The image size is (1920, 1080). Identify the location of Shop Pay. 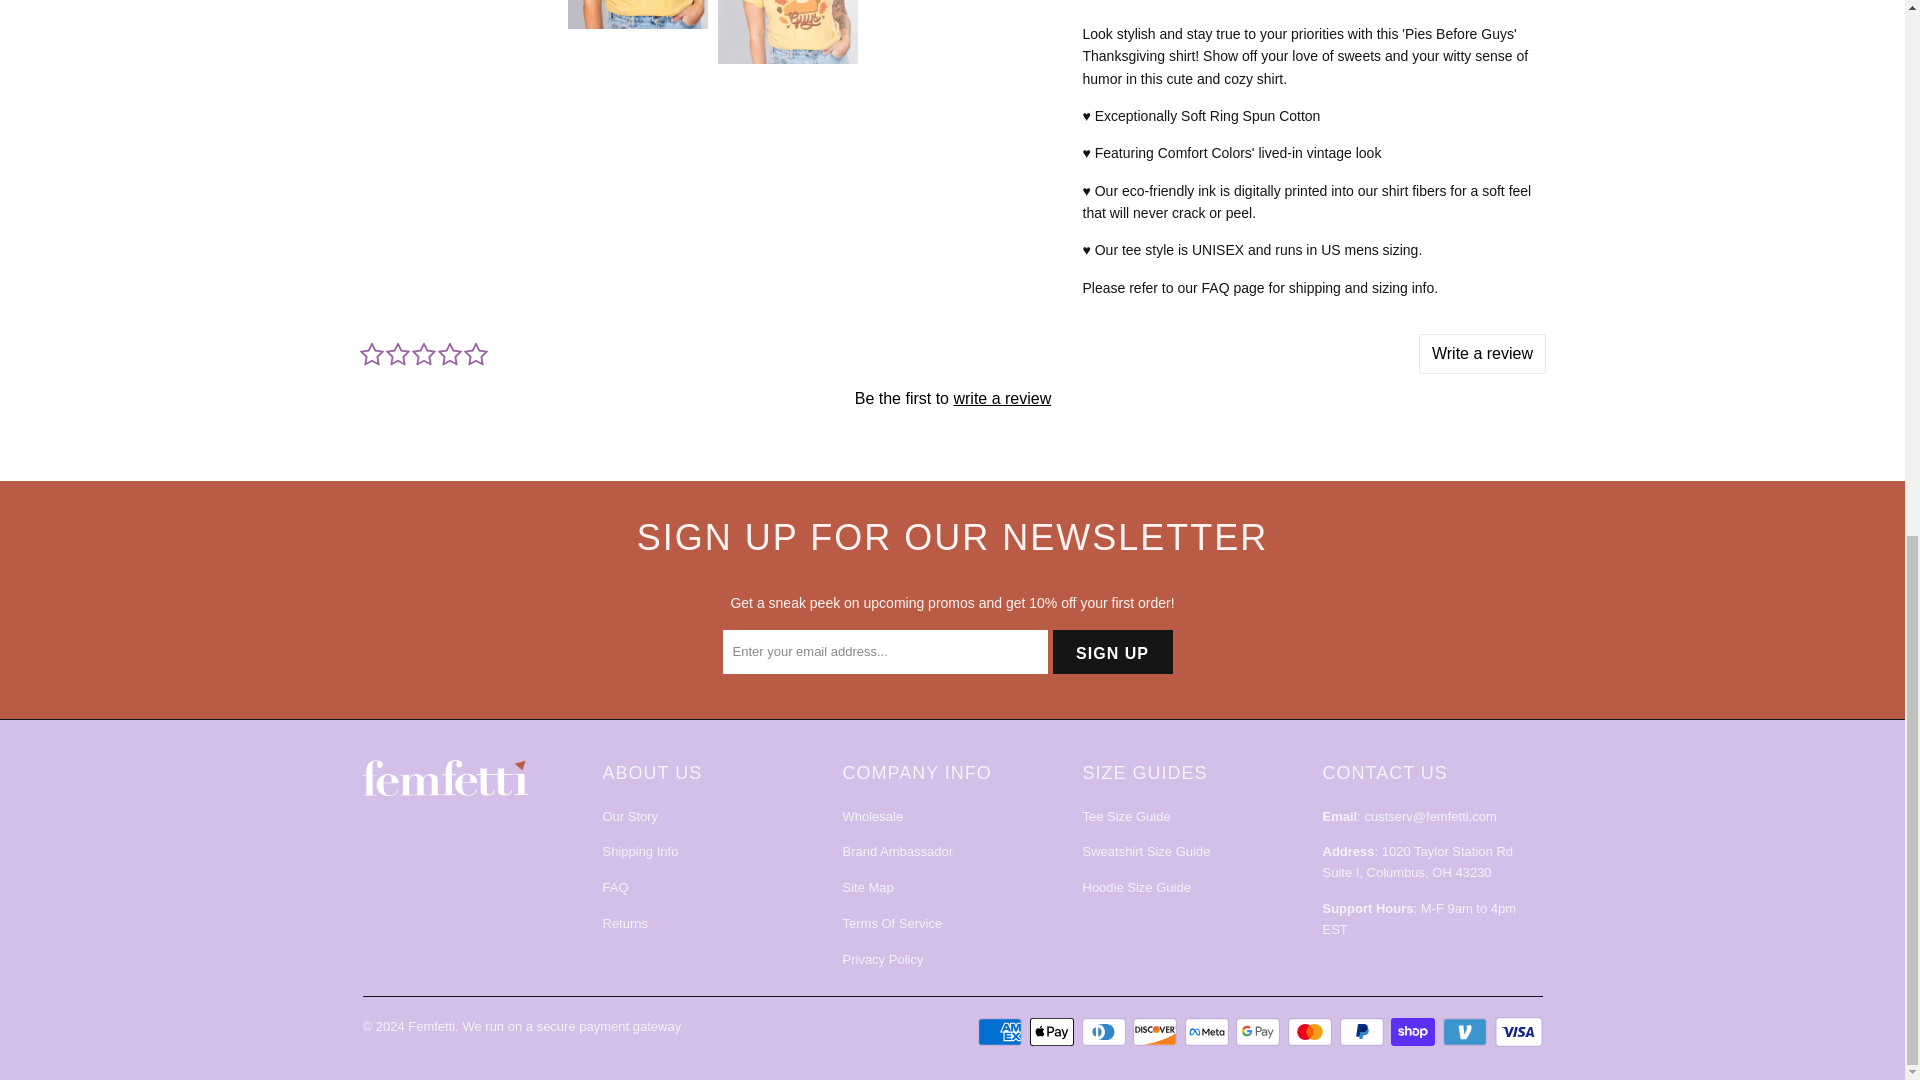
(1414, 1032).